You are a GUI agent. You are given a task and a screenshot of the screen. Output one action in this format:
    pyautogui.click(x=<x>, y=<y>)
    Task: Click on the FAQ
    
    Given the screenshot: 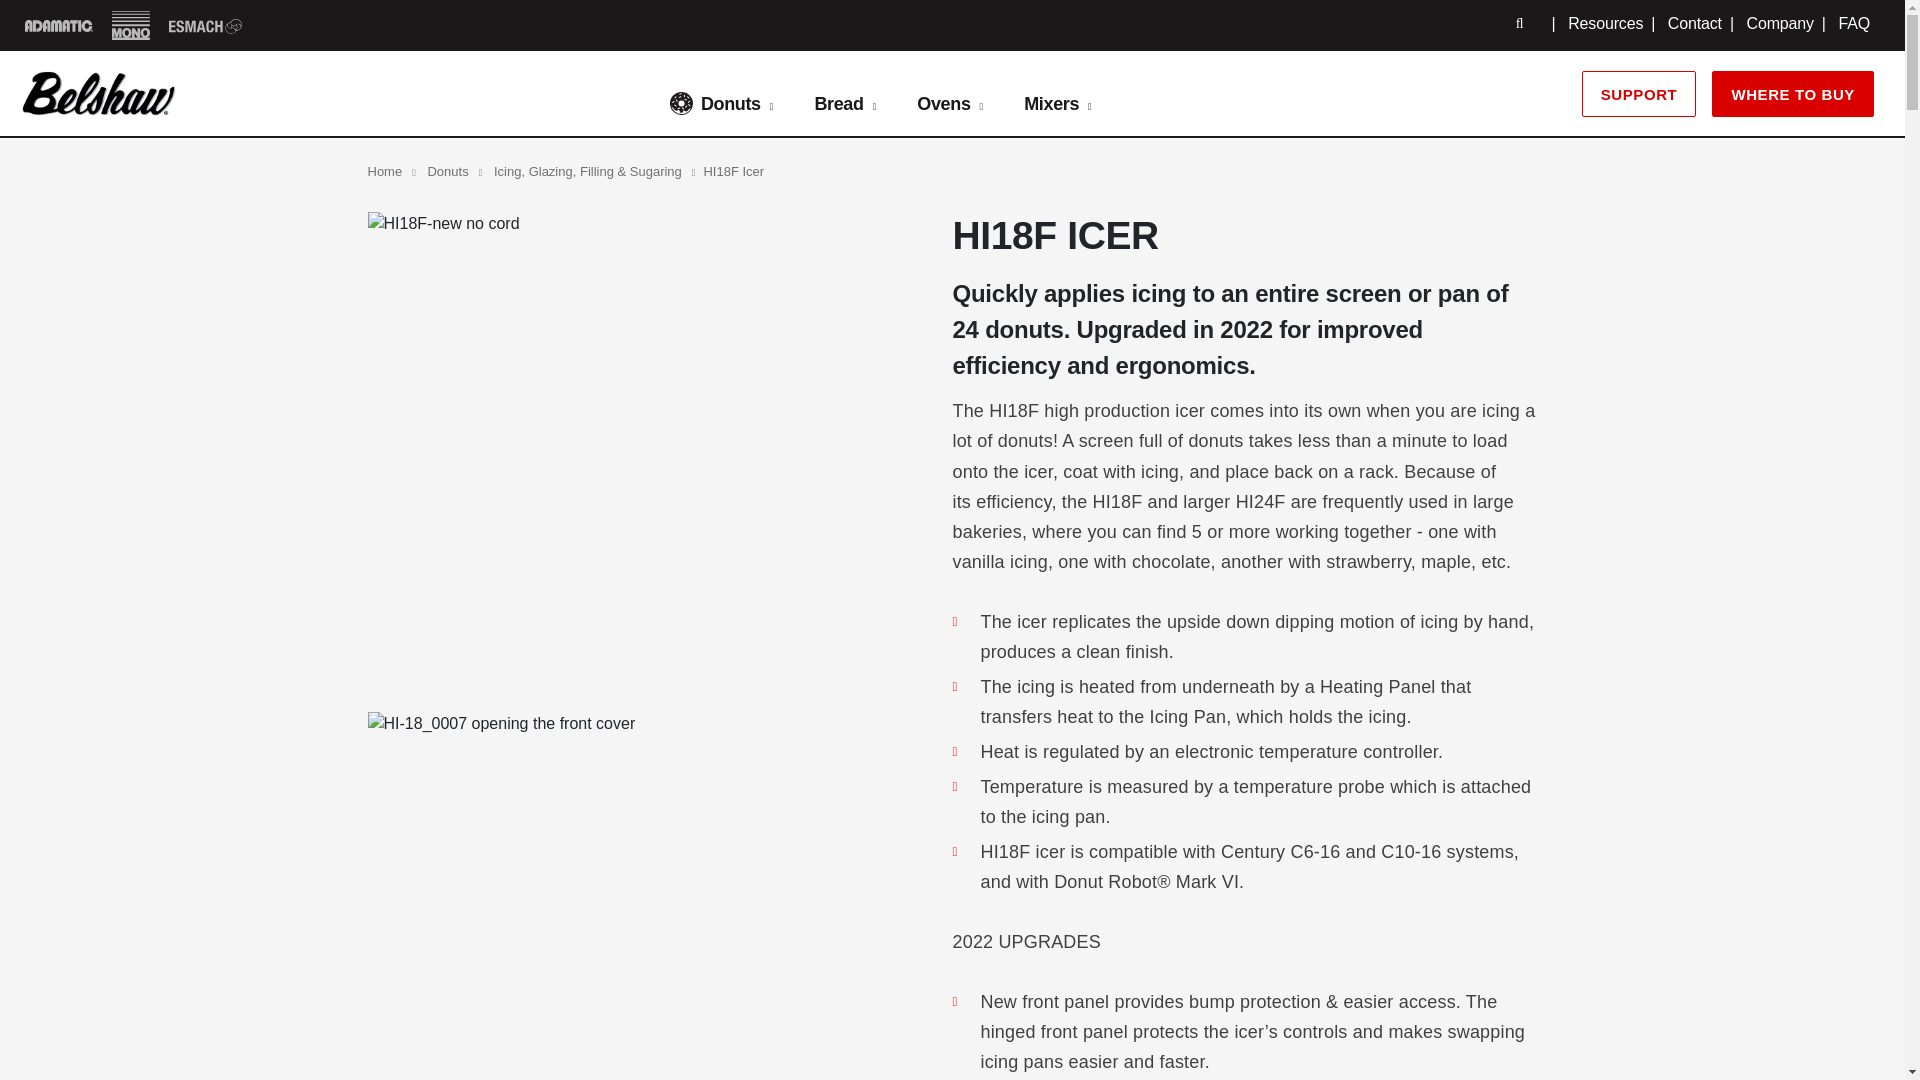 What is the action you would take?
    pyautogui.click(x=1854, y=24)
    